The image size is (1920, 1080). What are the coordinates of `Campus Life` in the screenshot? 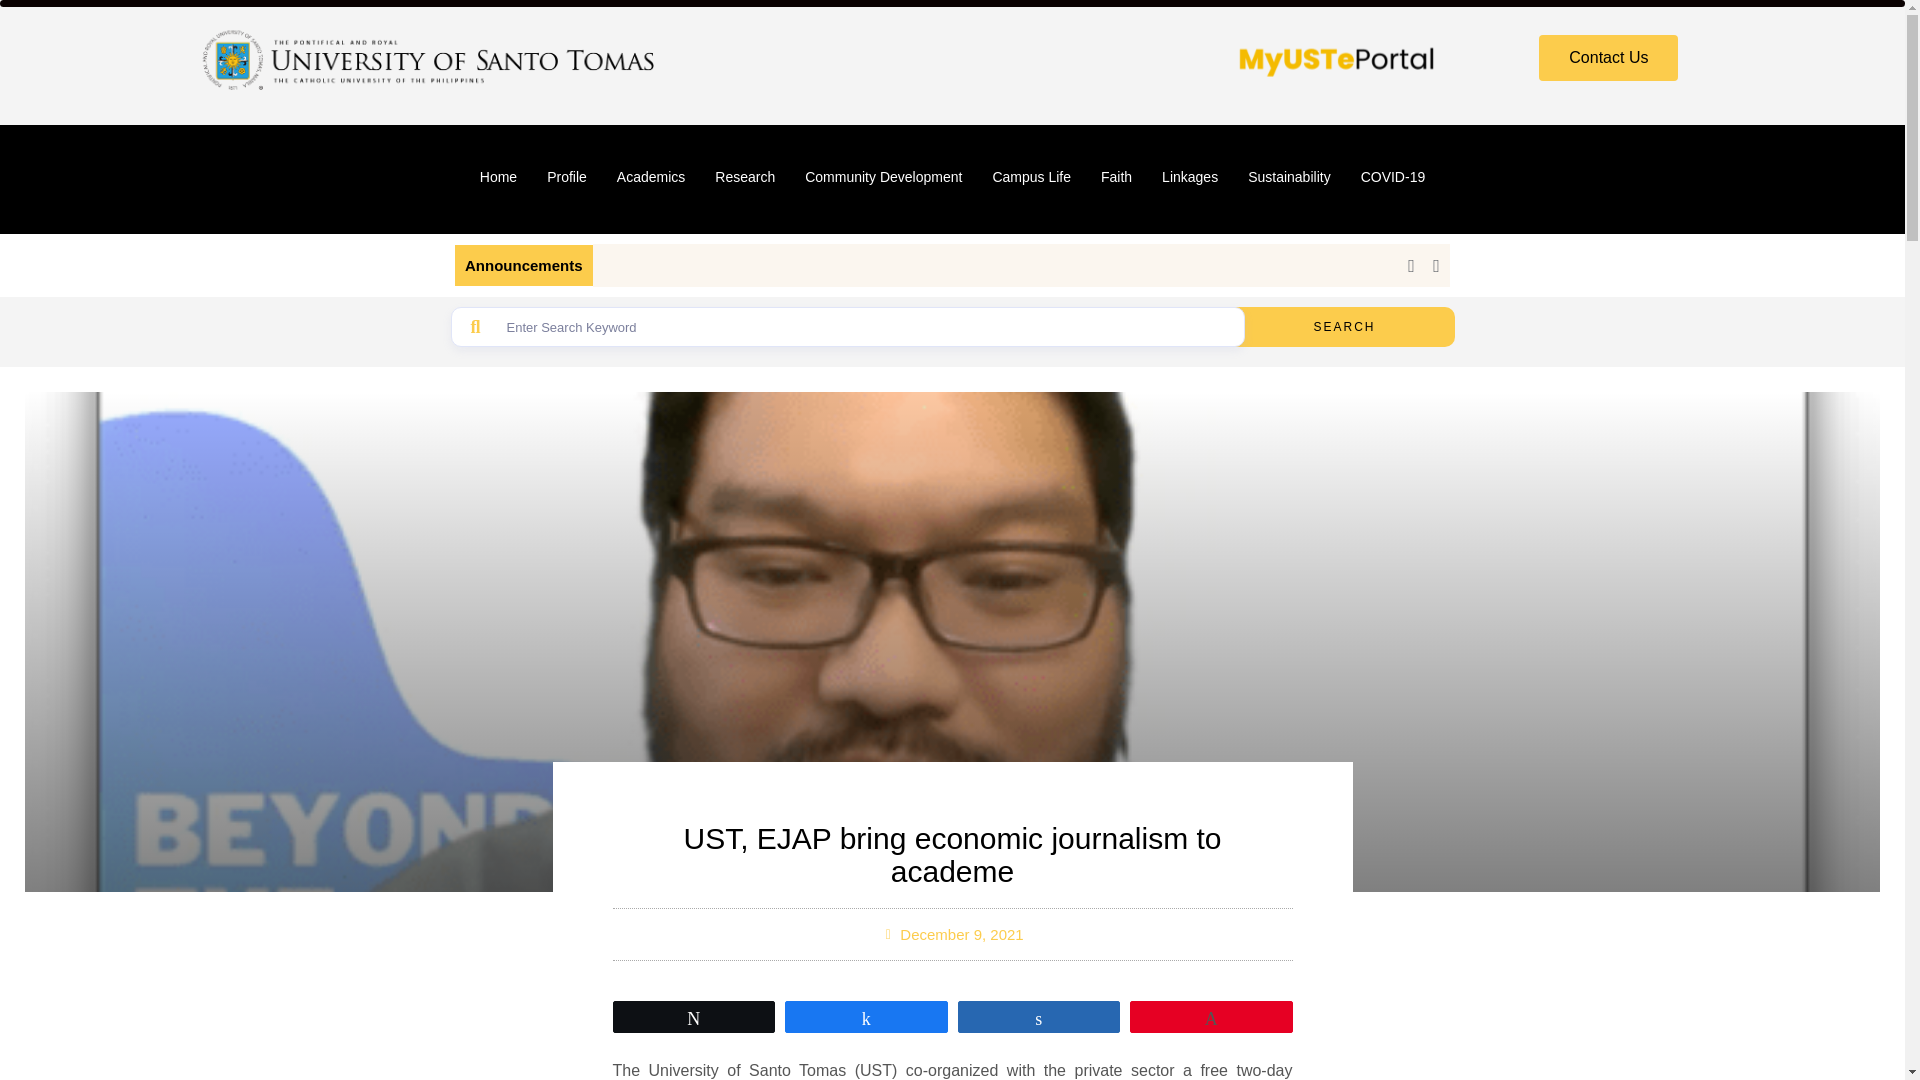 It's located at (1032, 176).